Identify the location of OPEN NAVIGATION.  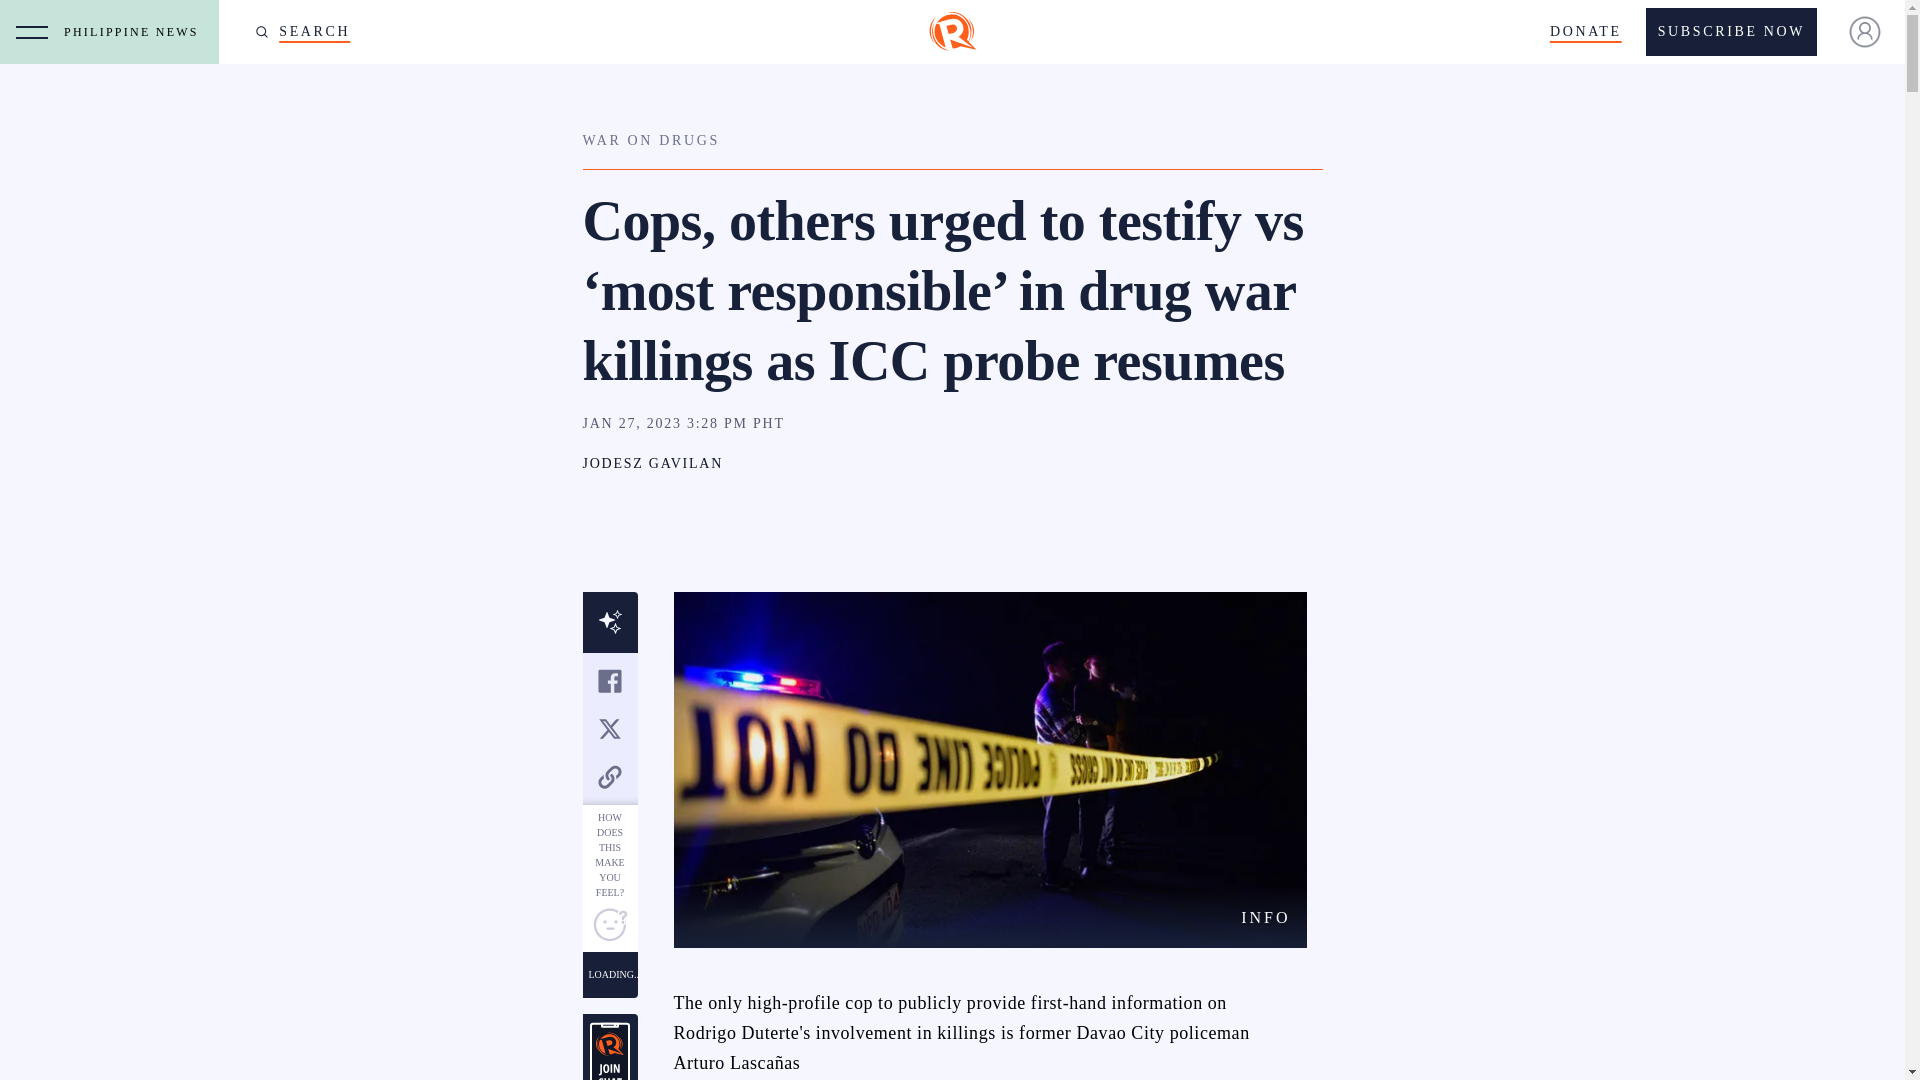
(32, 32).